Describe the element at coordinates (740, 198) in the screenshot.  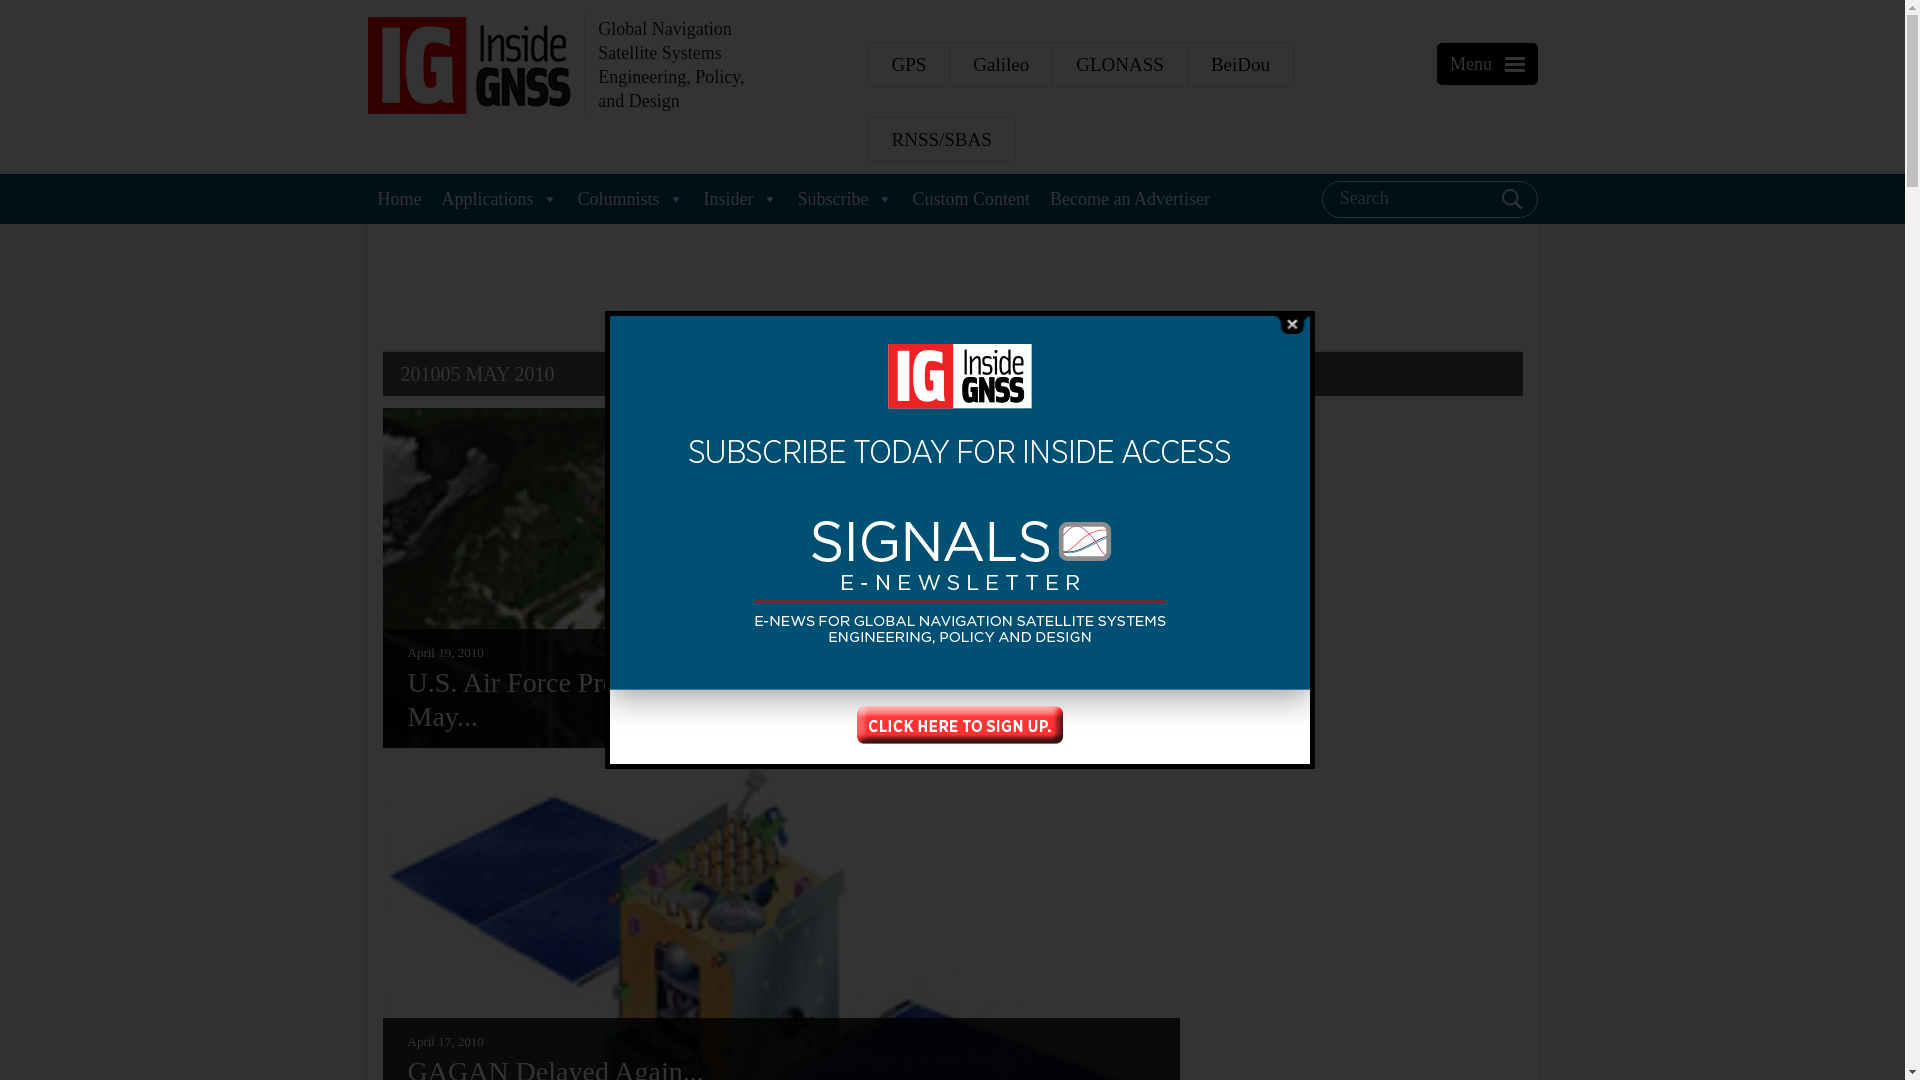
I see `Insider` at that location.